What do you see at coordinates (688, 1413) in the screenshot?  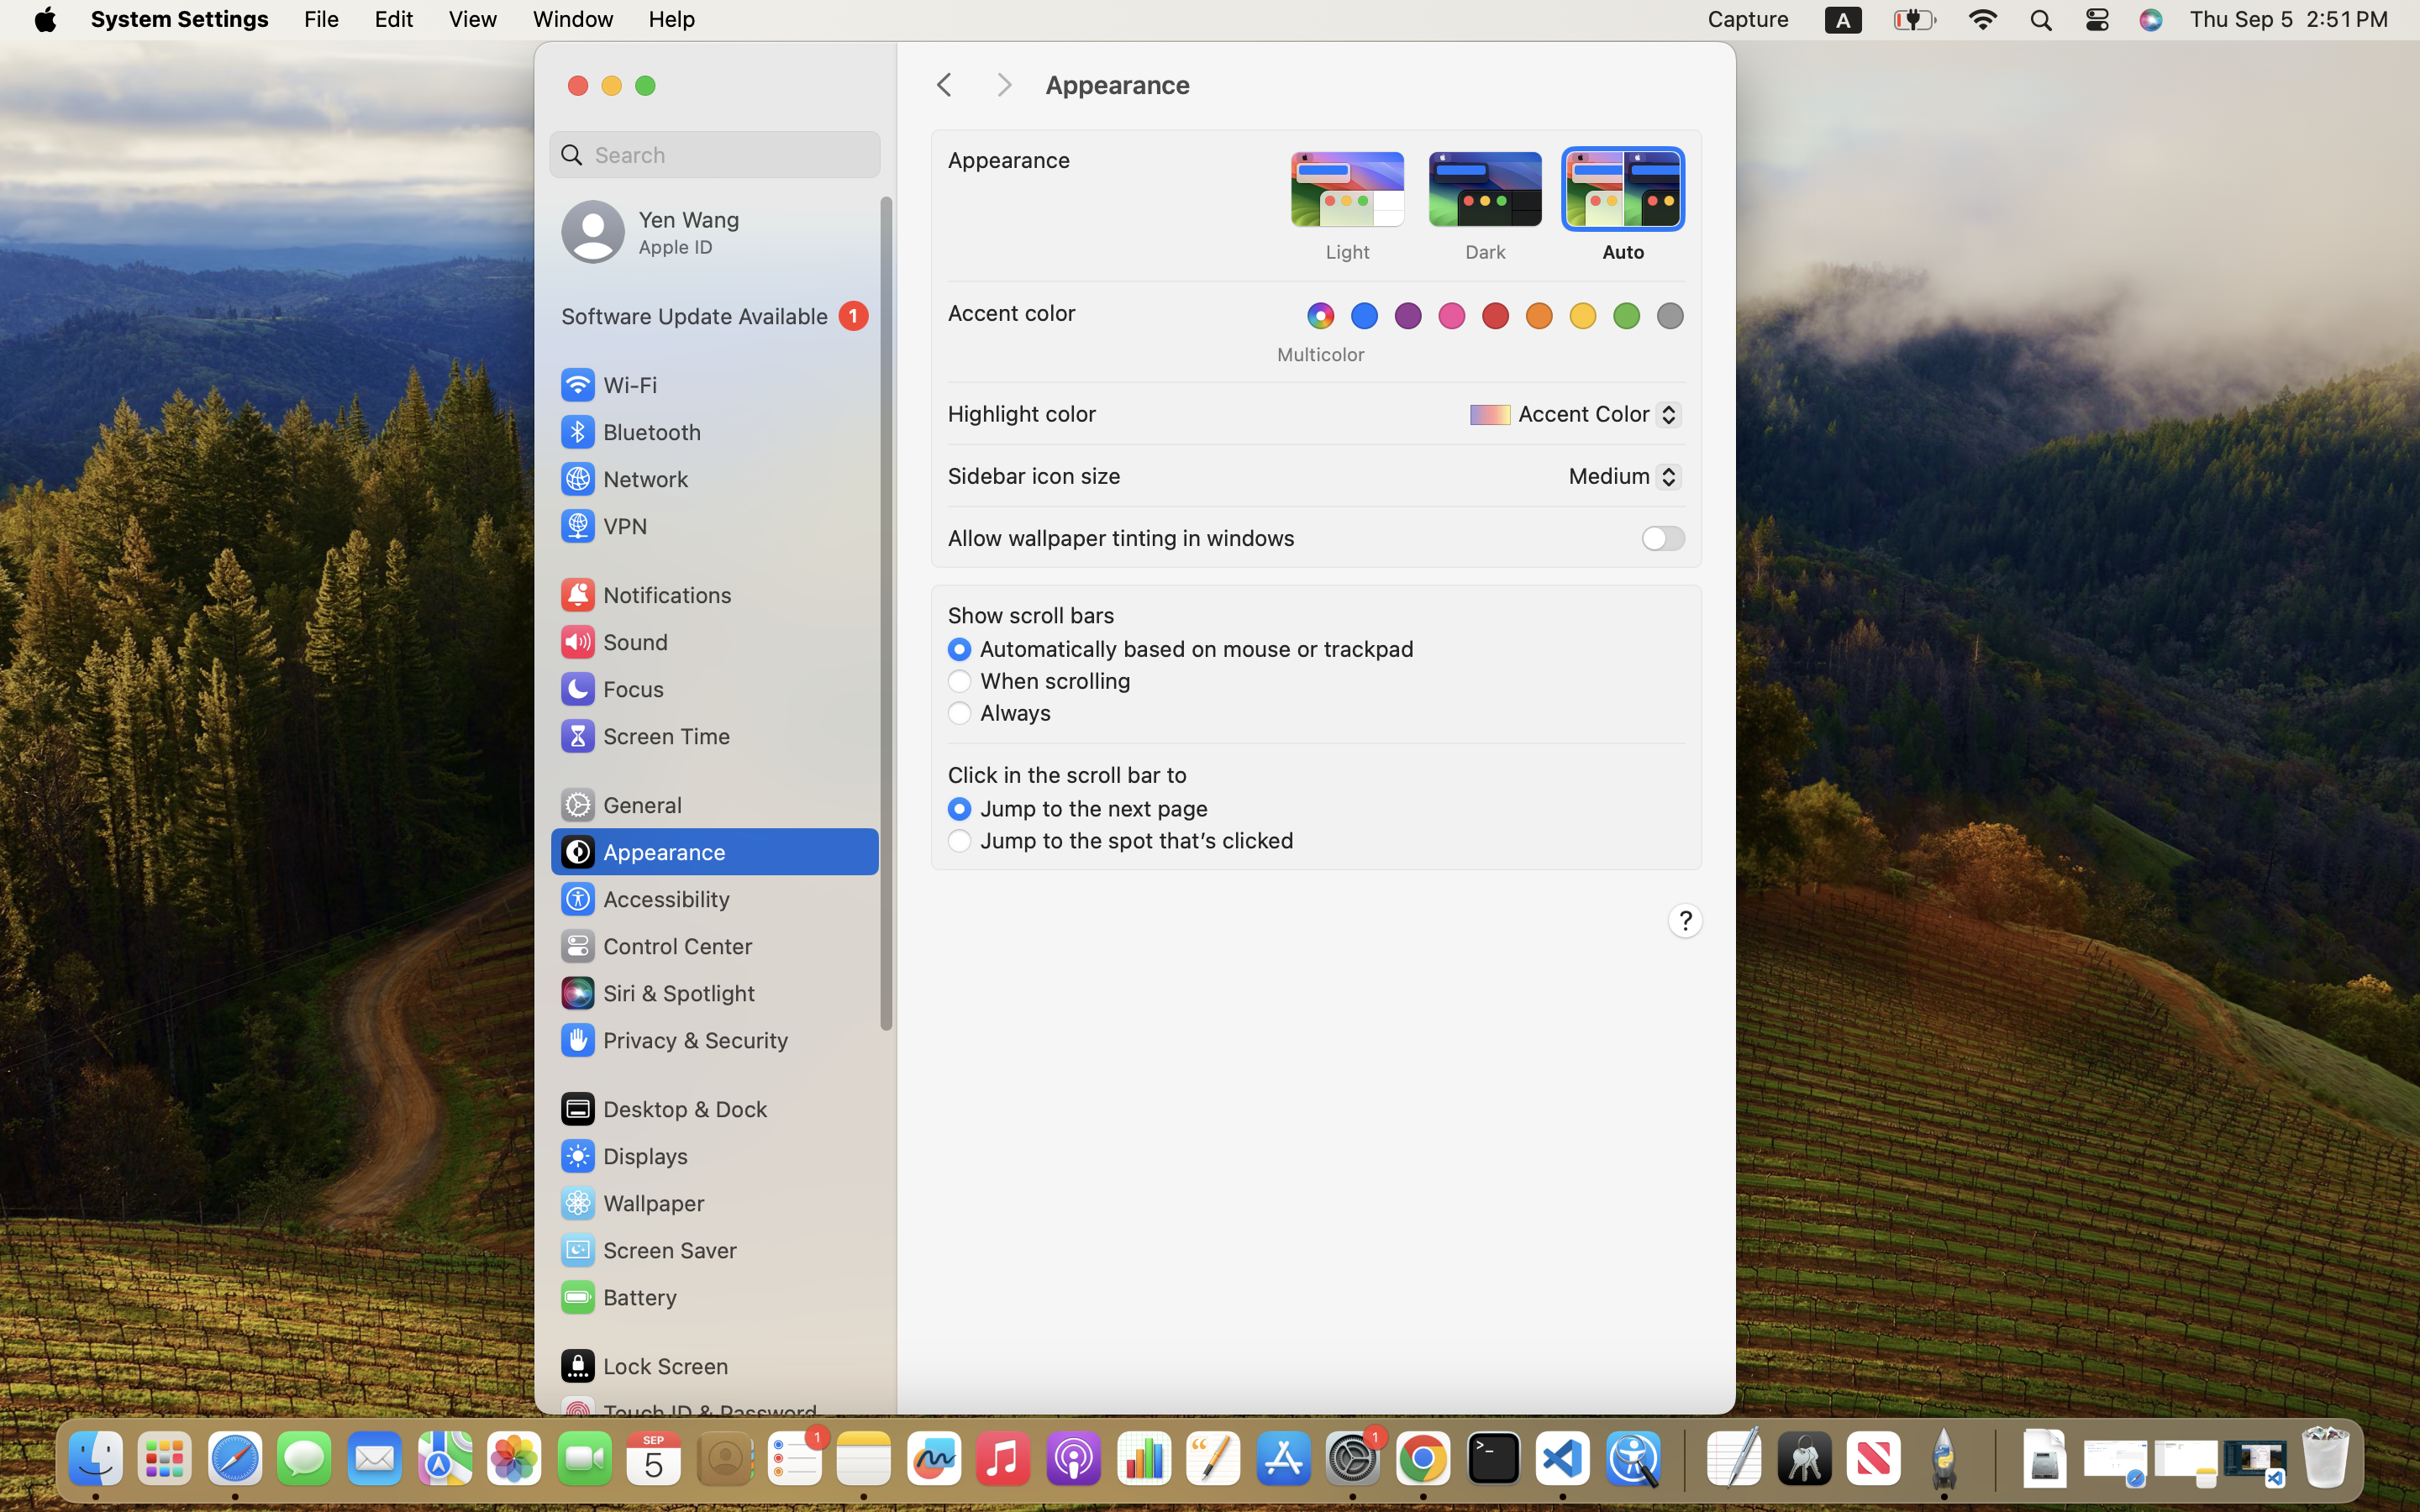 I see `Touch ID & Password` at bounding box center [688, 1413].